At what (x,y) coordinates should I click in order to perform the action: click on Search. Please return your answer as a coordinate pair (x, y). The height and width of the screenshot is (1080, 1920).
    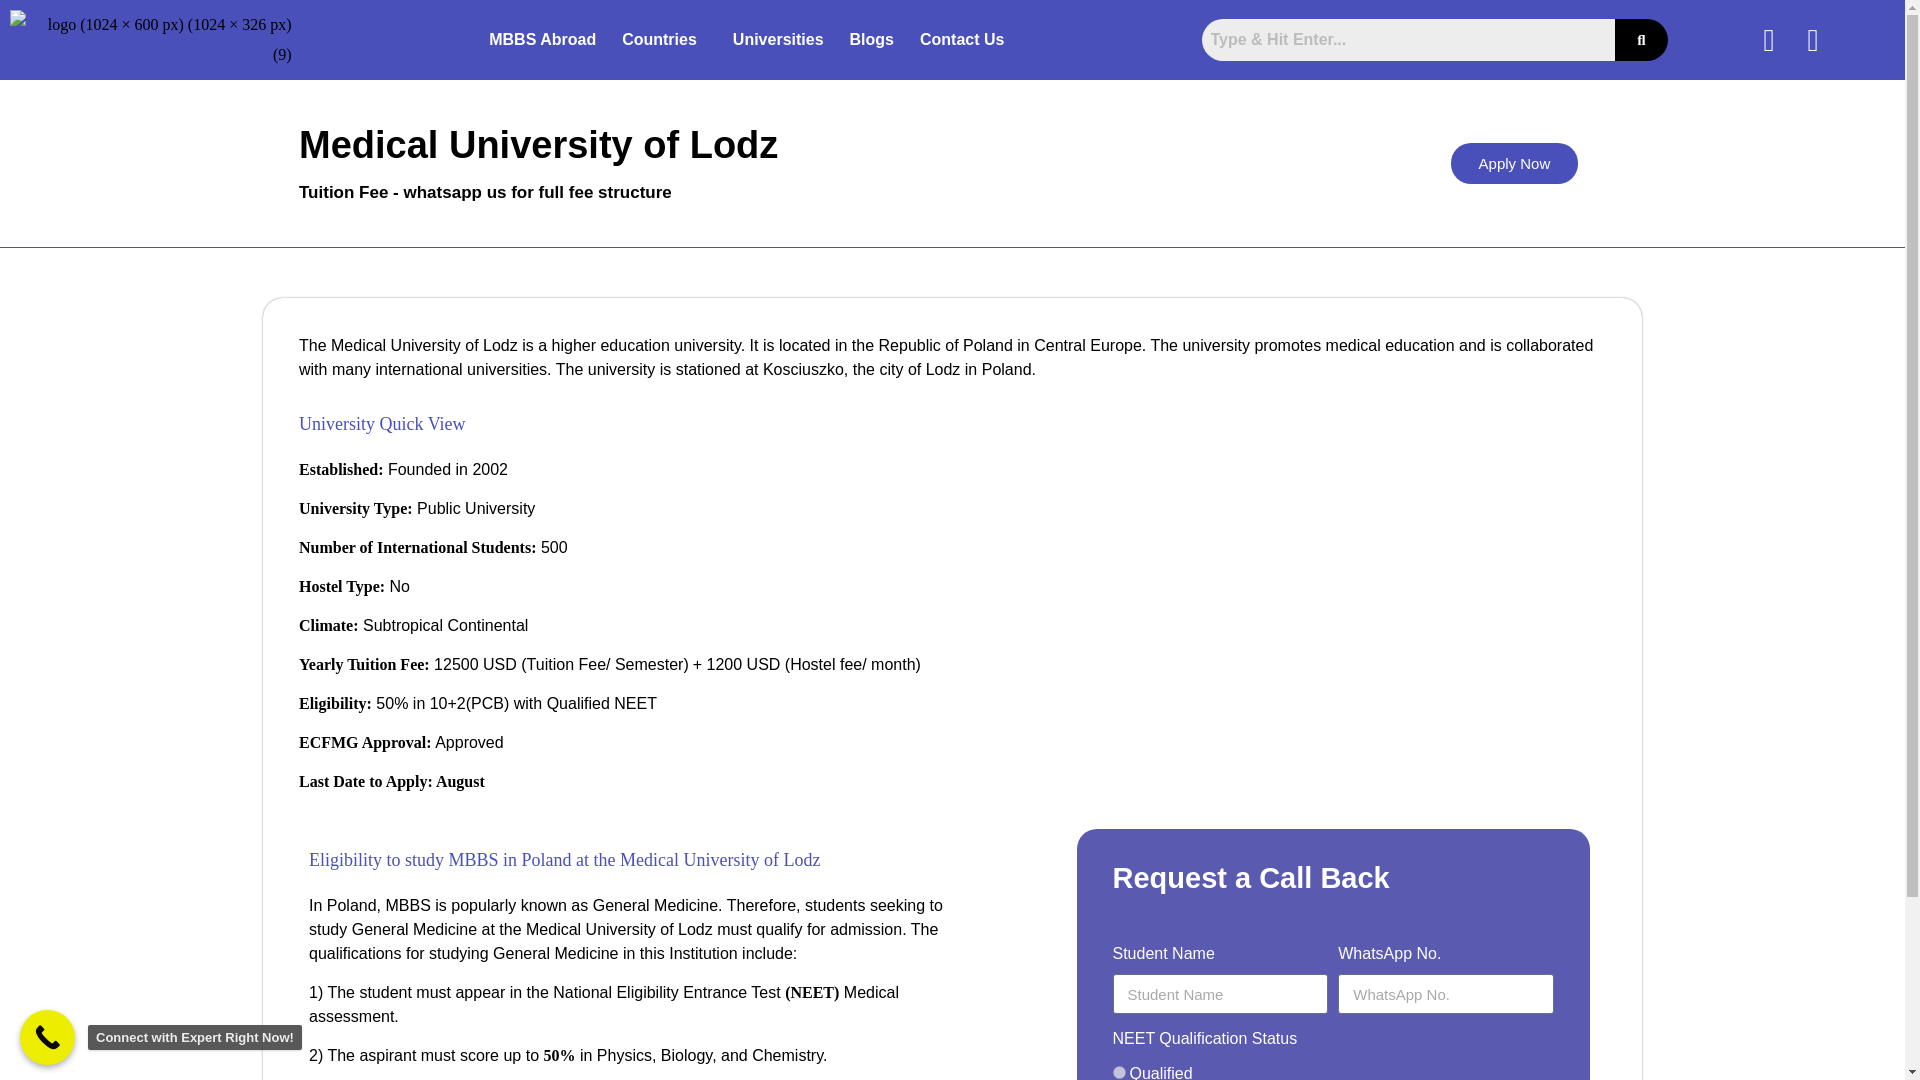
    Looking at the image, I should click on (1408, 40).